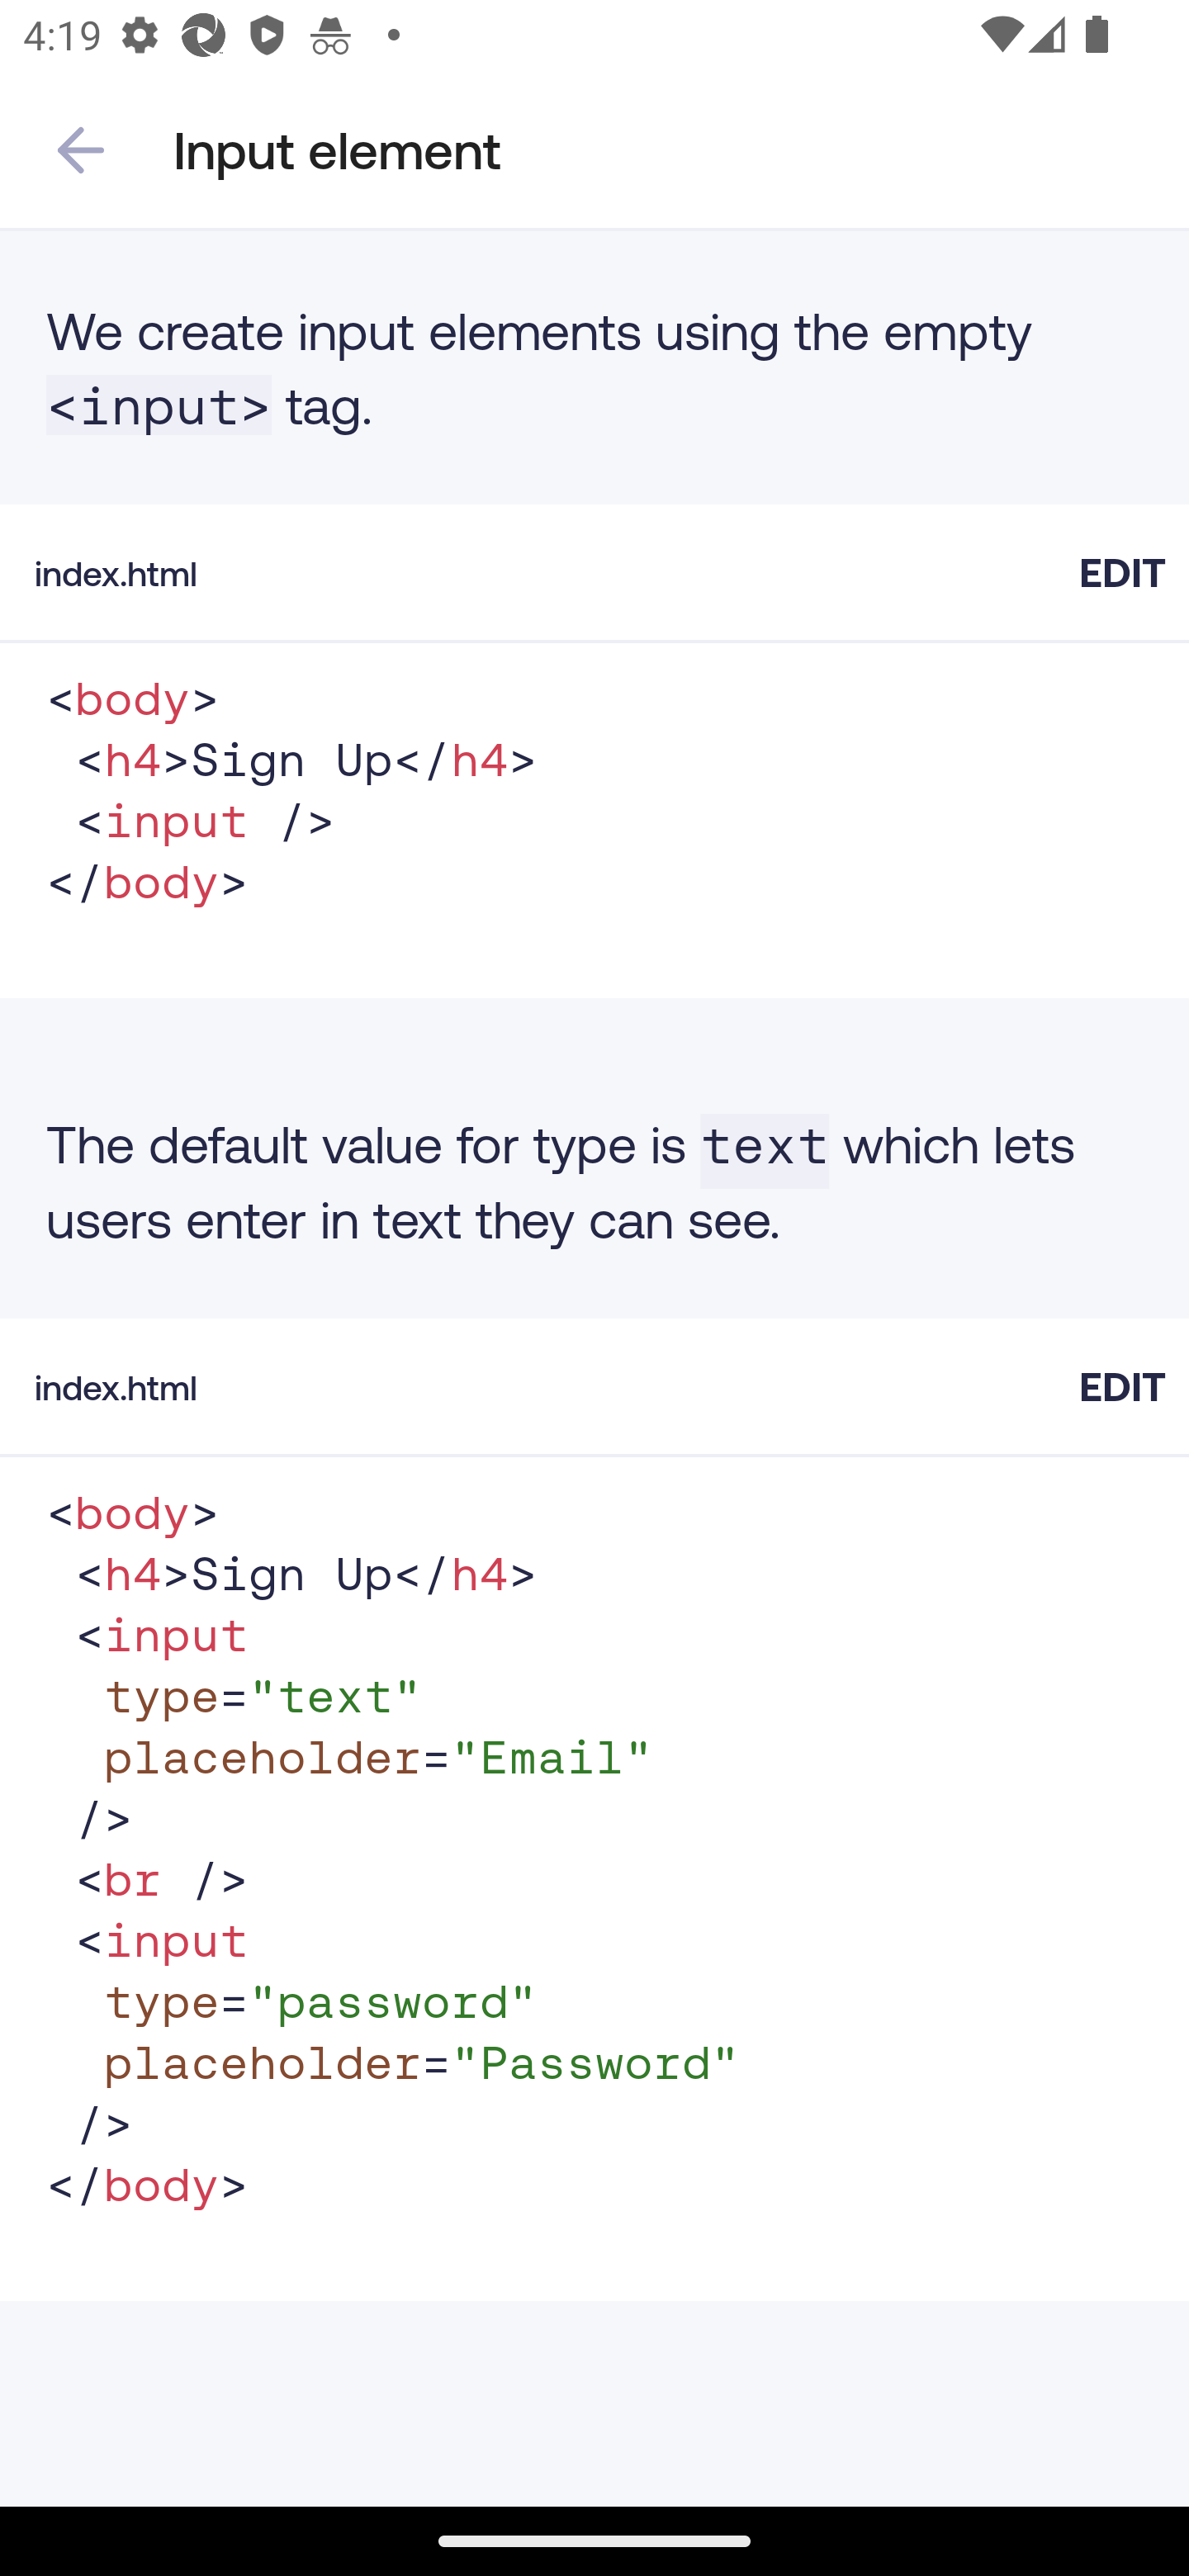  I want to click on EDIT, so click(1122, 1385).